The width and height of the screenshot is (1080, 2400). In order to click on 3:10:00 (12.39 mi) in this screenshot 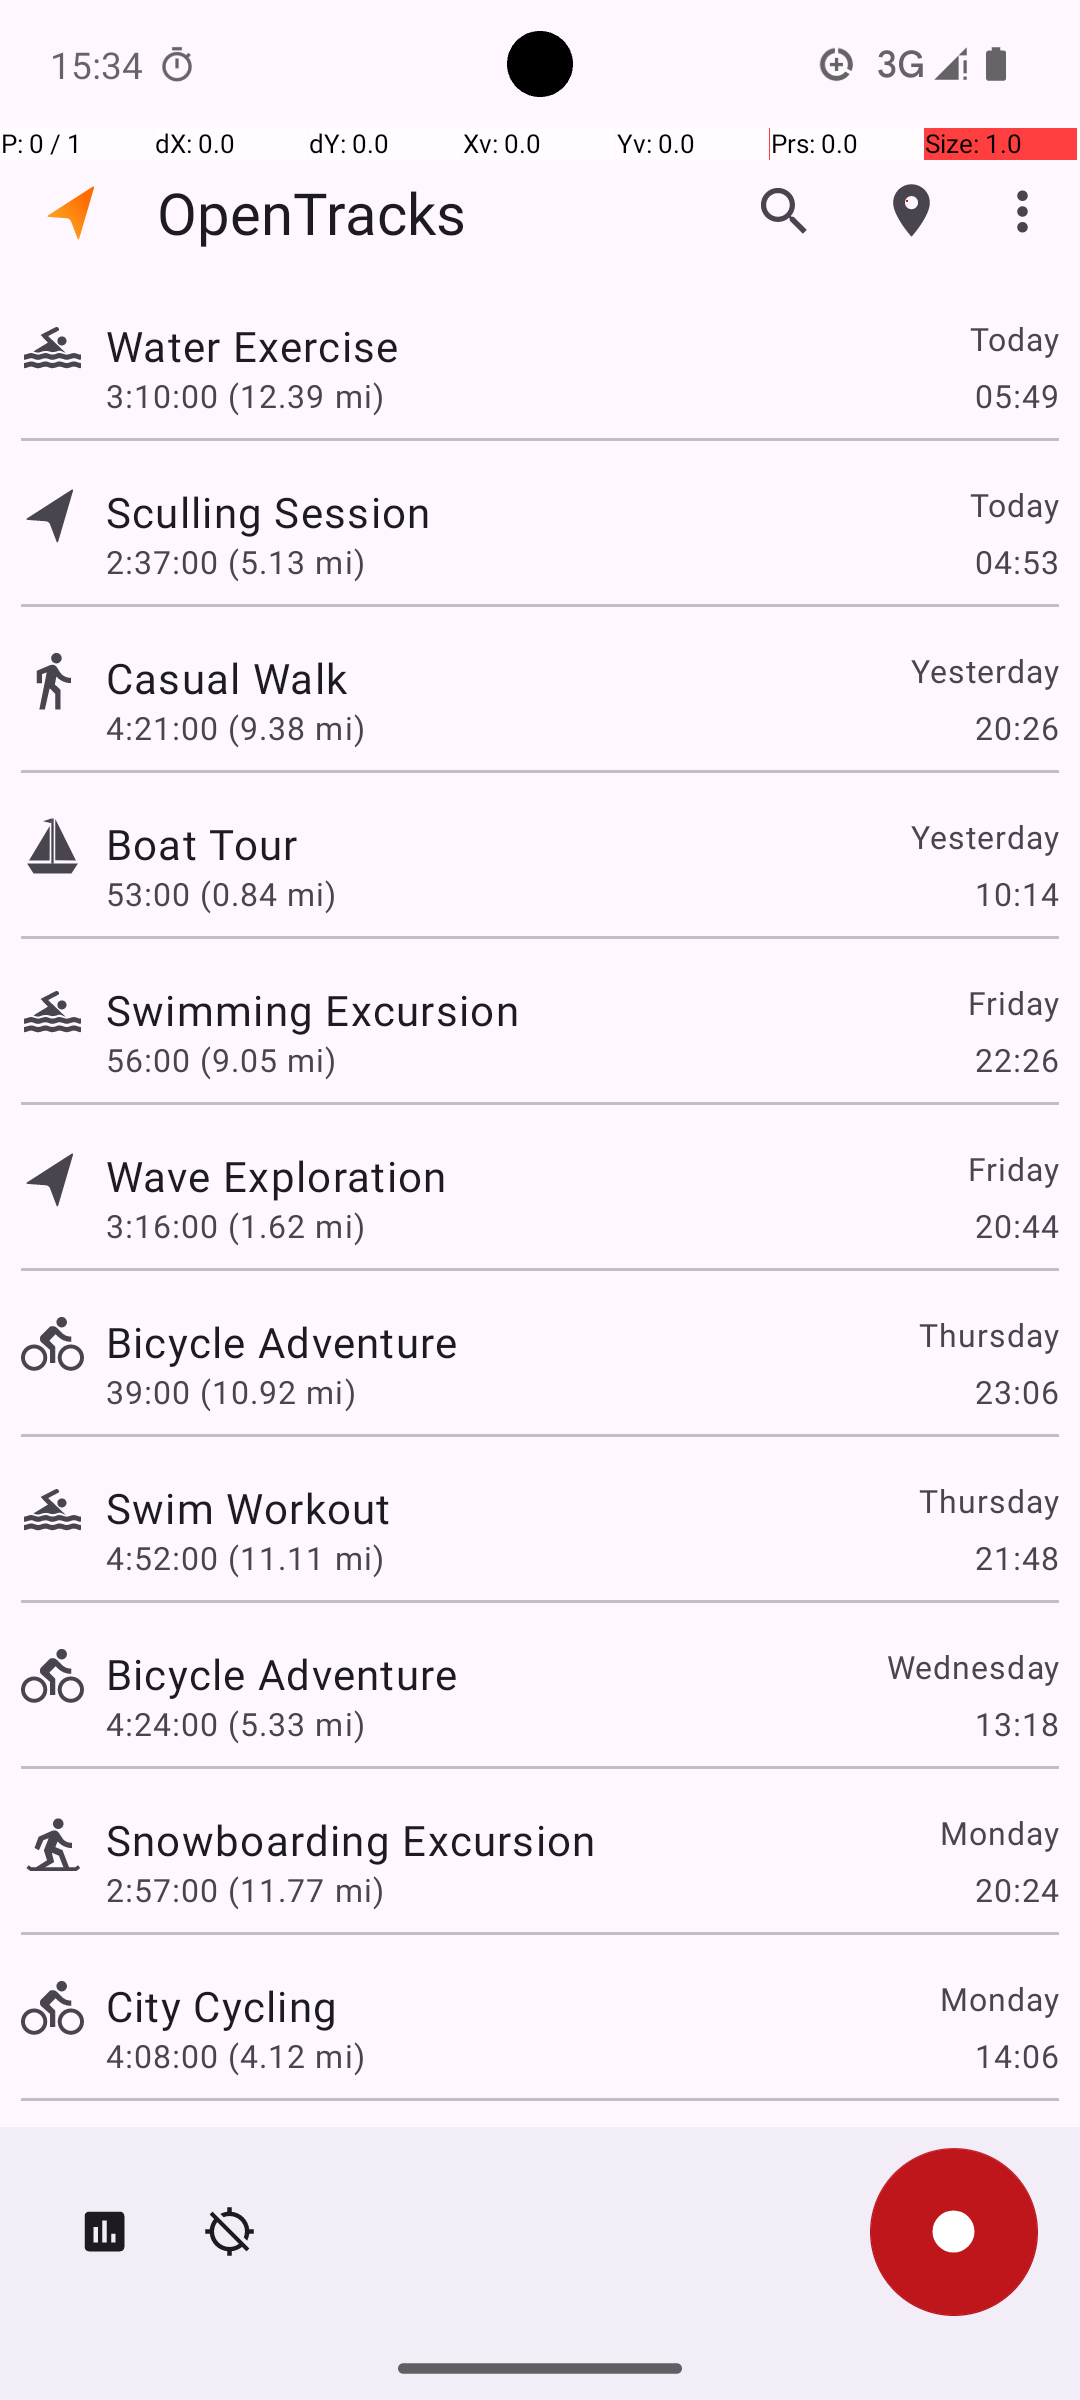, I will do `click(244, 395)`.